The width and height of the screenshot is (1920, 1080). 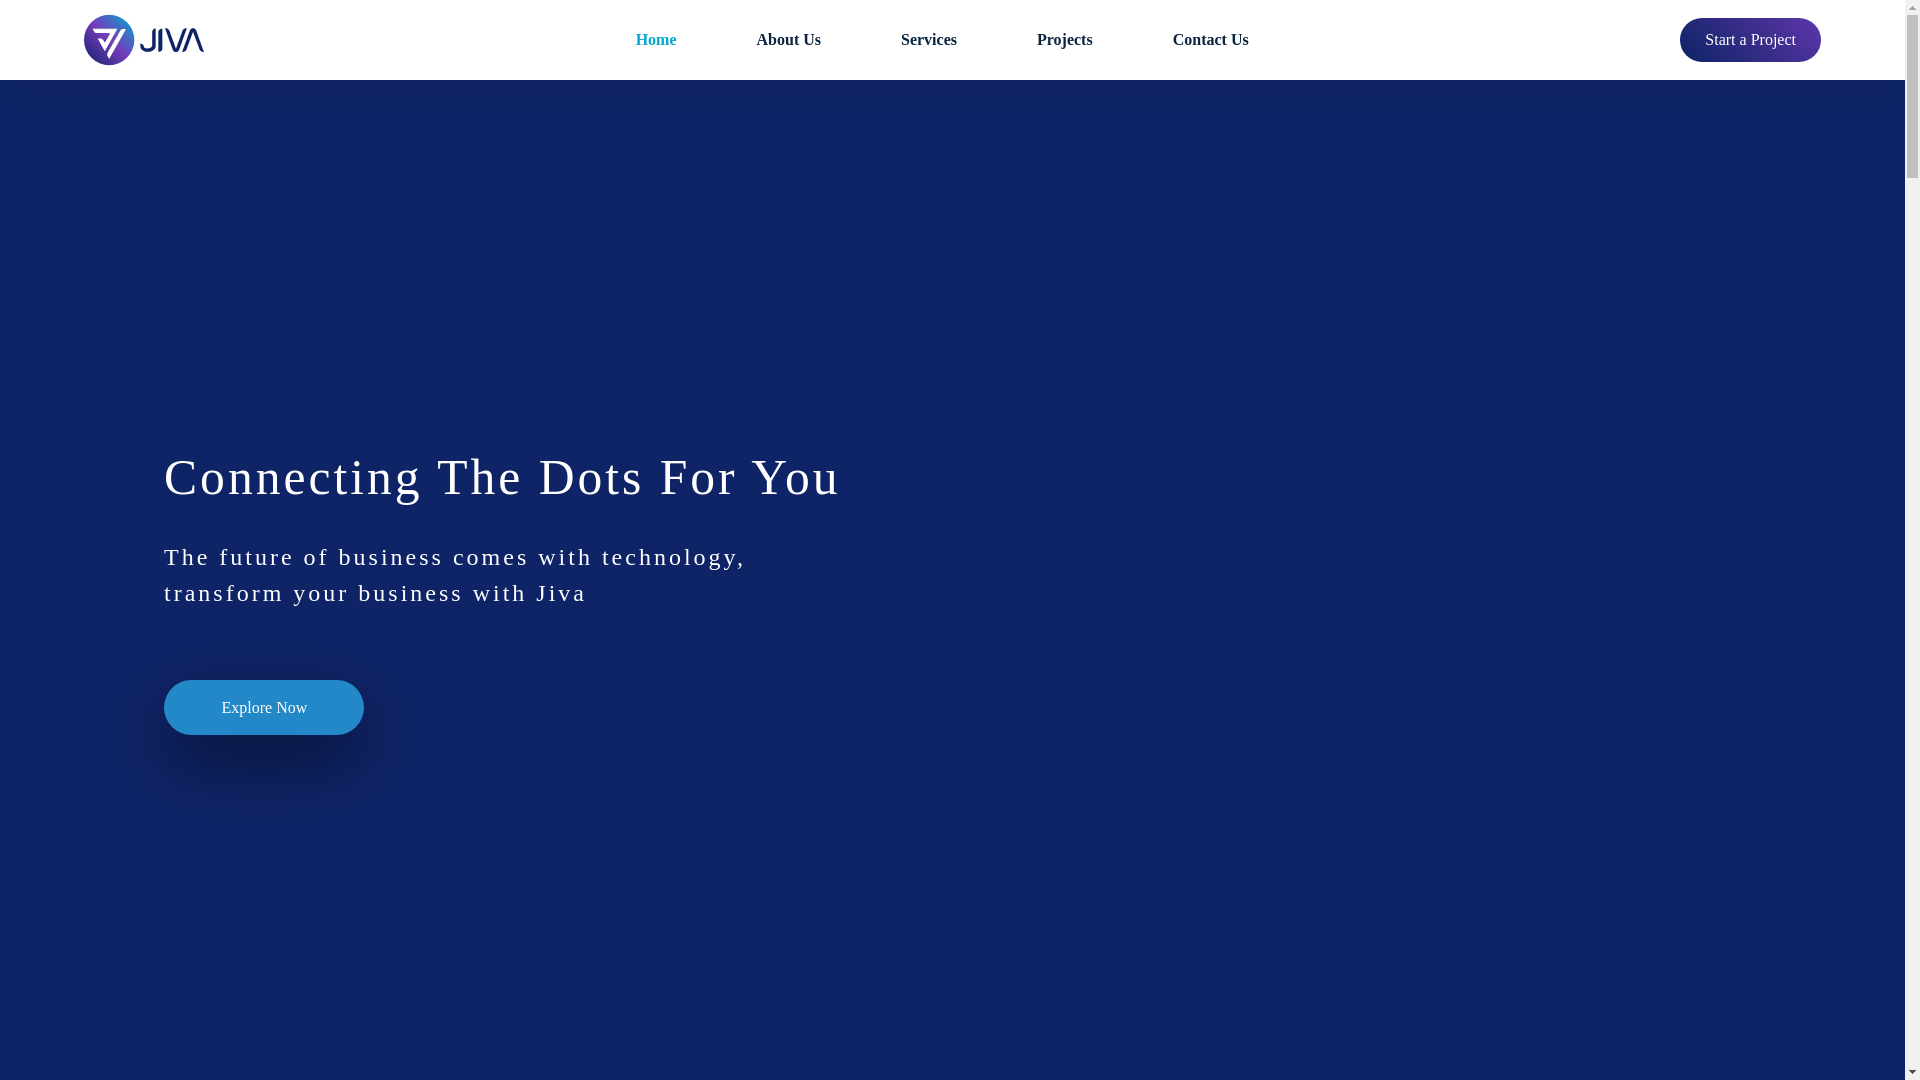 What do you see at coordinates (929, 40) in the screenshot?
I see `Services` at bounding box center [929, 40].